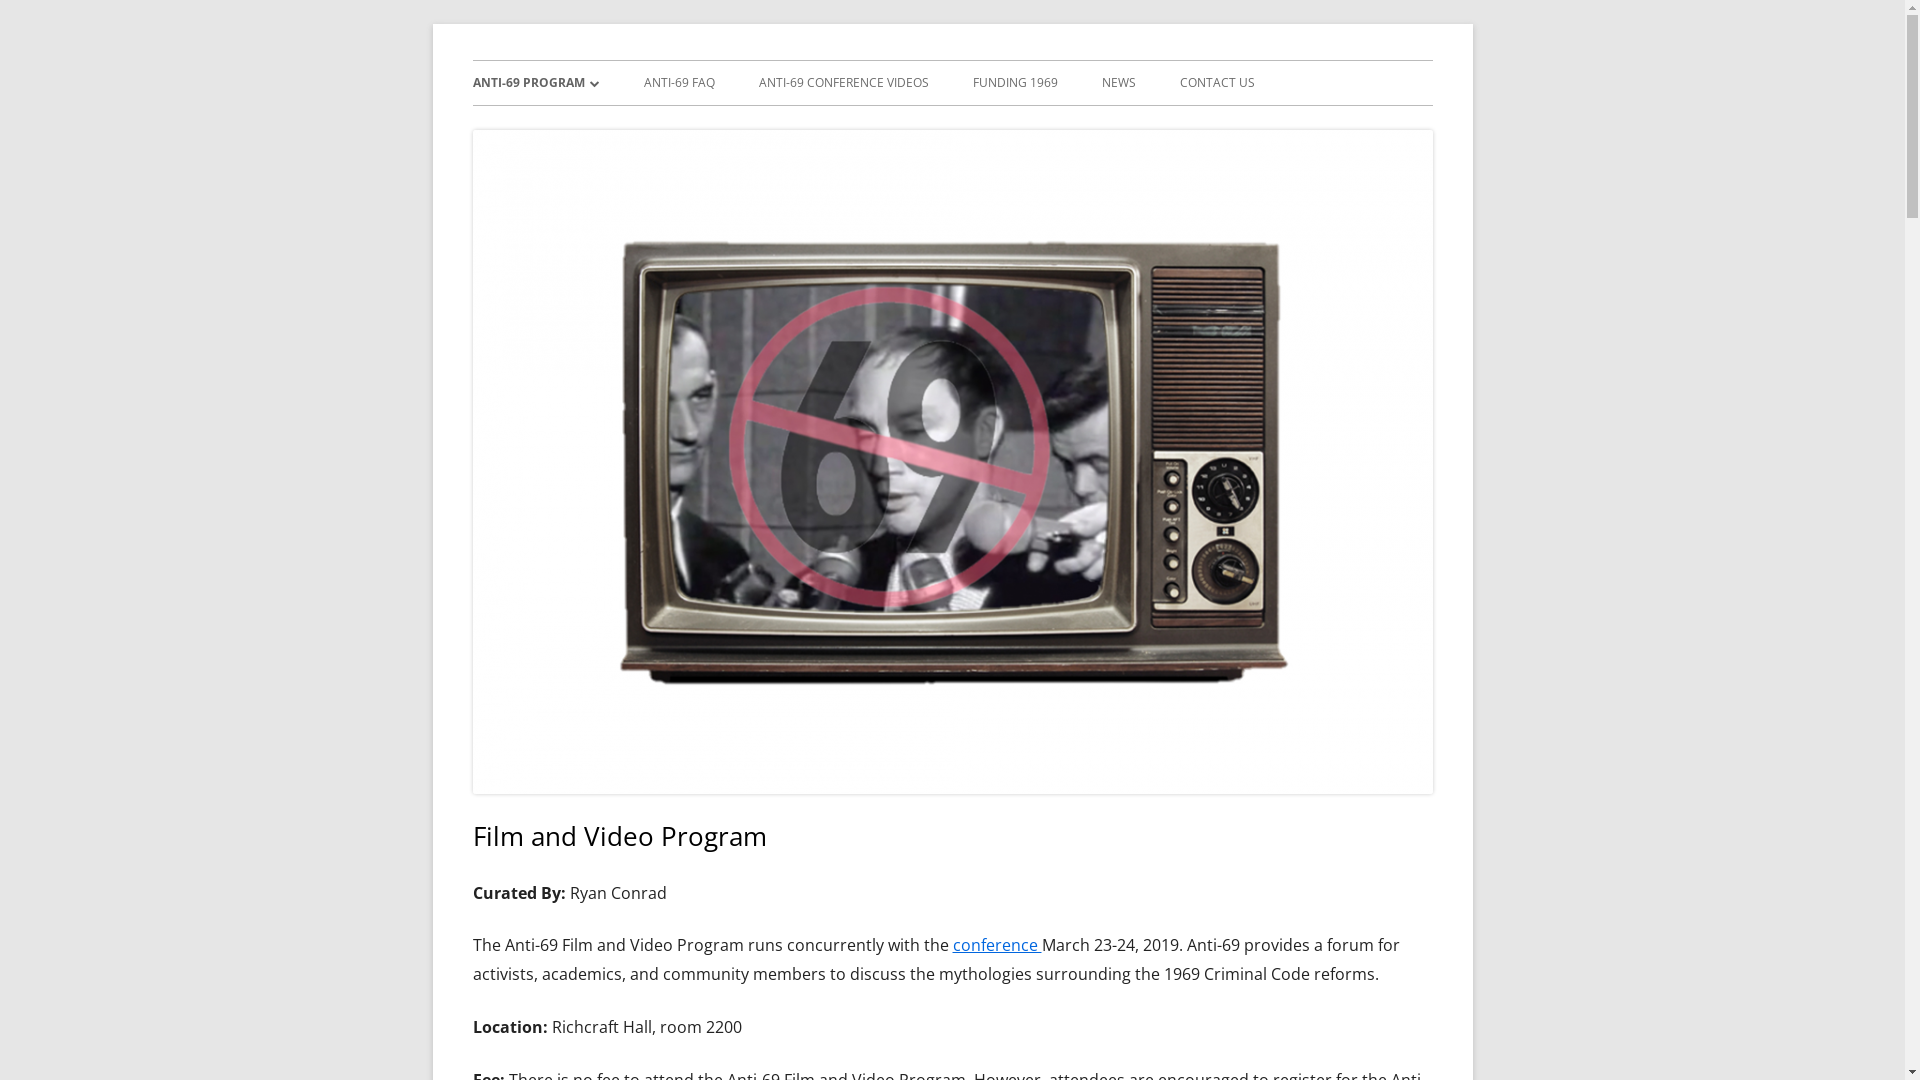 The height and width of the screenshot is (1080, 1920). What do you see at coordinates (586, 126) in the screenshot?
I see `ANTI-69 SPEAKERS` at bounding box center [586, 126].